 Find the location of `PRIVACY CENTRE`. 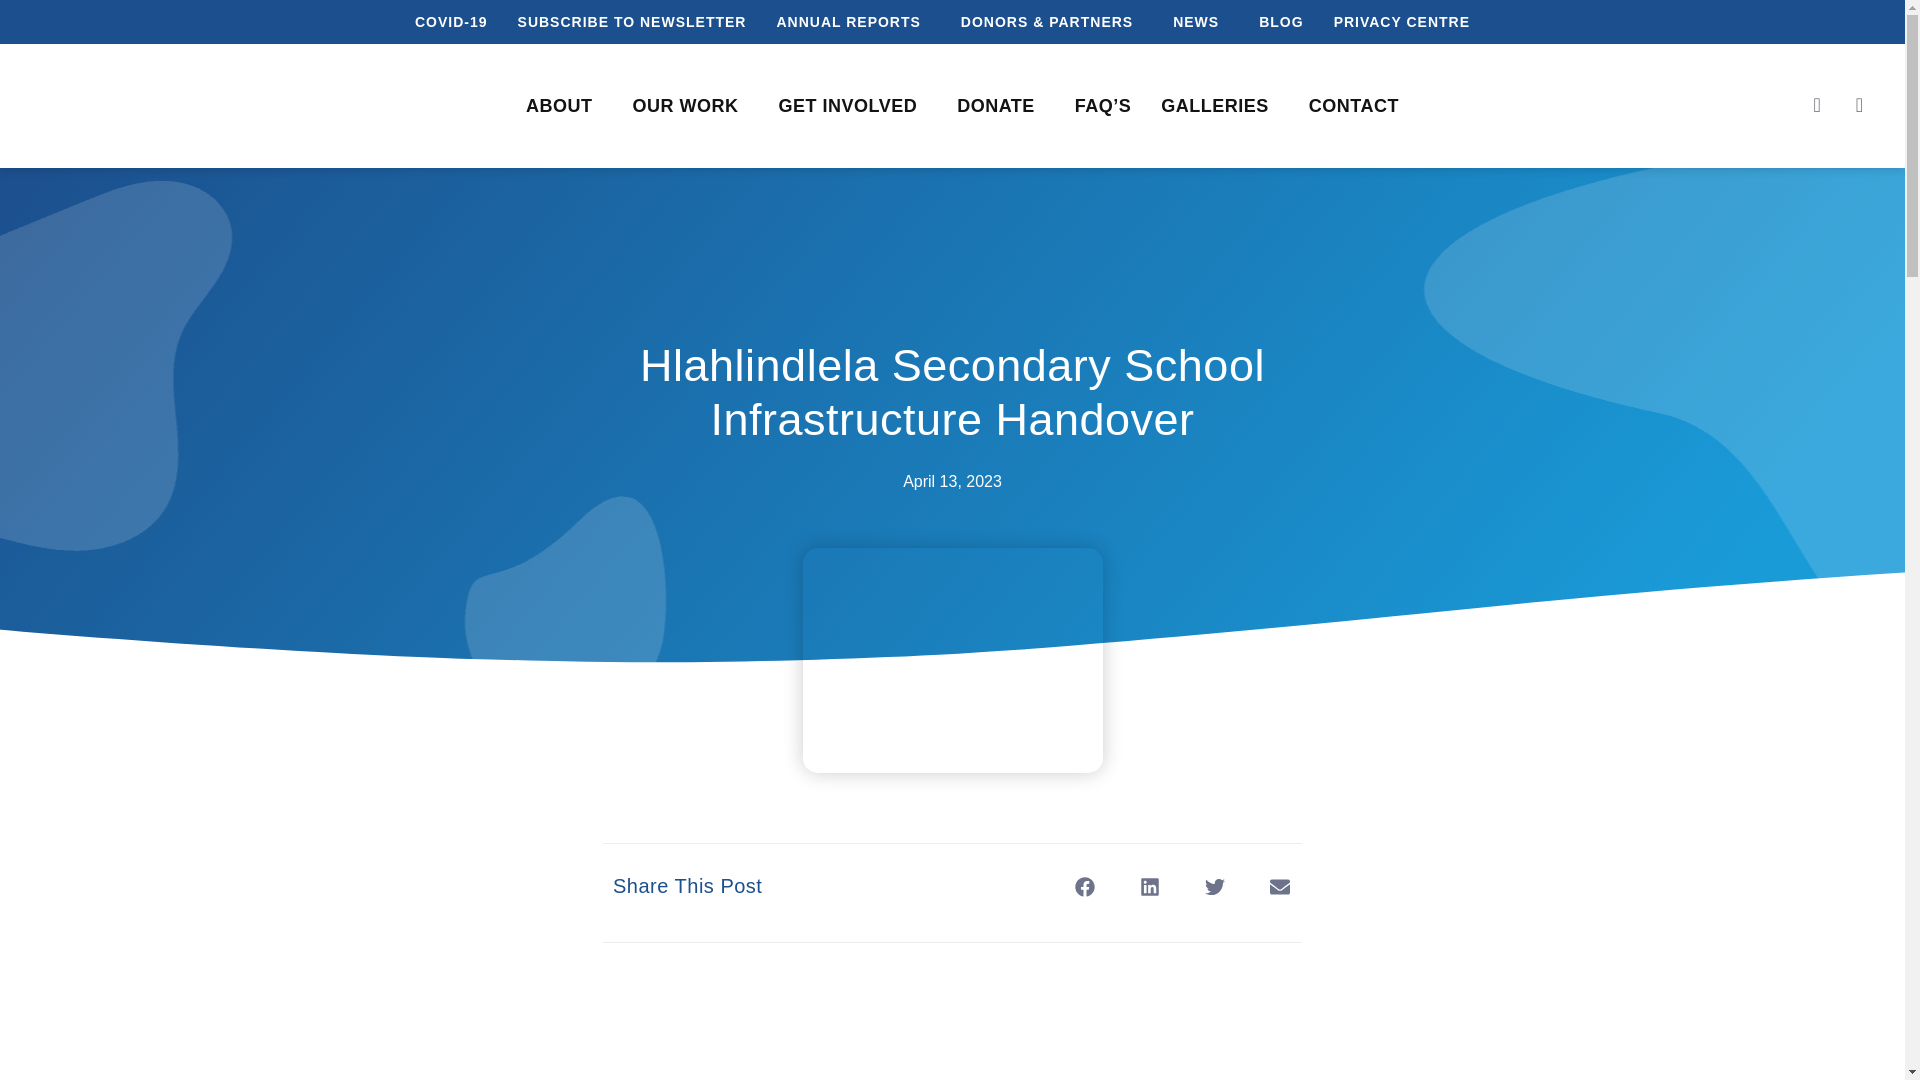

PRIVACY CENTRE is located at coordinates (1402, 22).